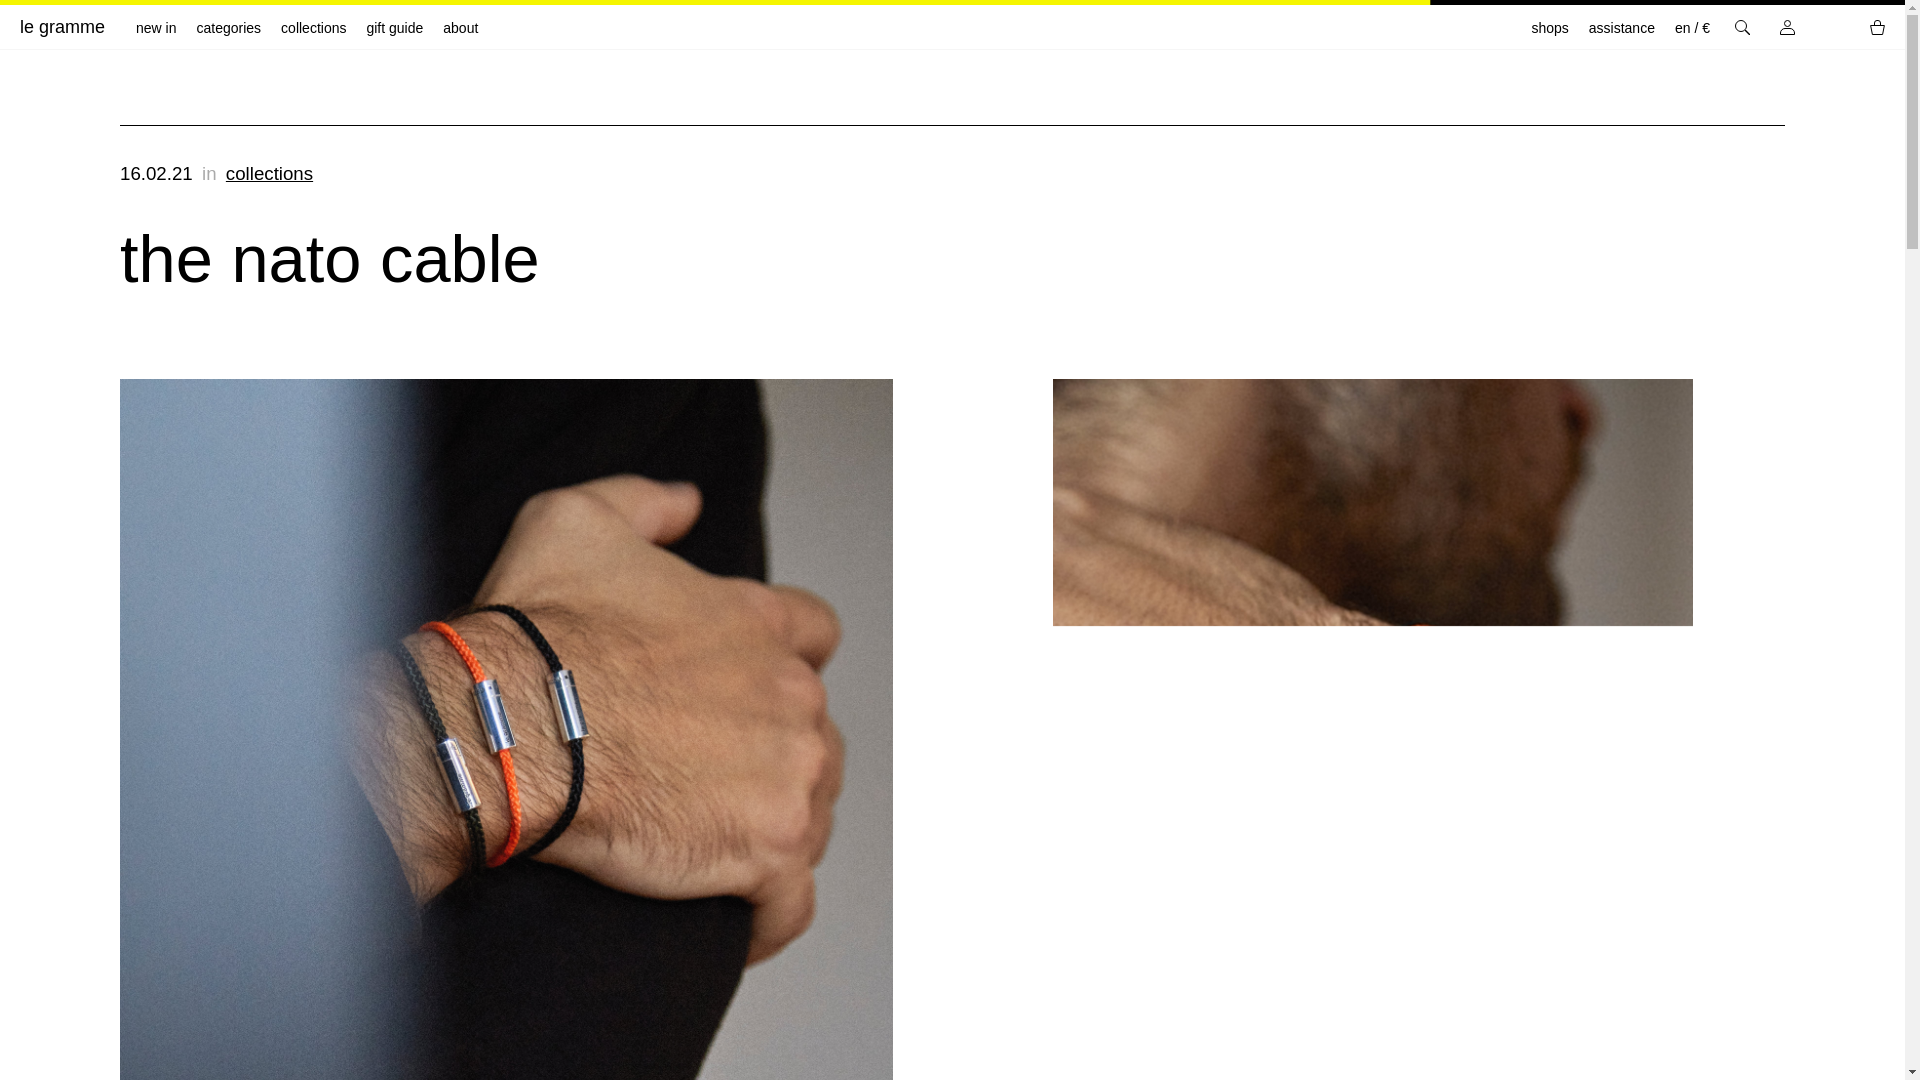 The image size is (1920, 1080). What do you see at coordinates (228, 28) in the screenshot?
I see `categories` at bounding box center [228, 28].